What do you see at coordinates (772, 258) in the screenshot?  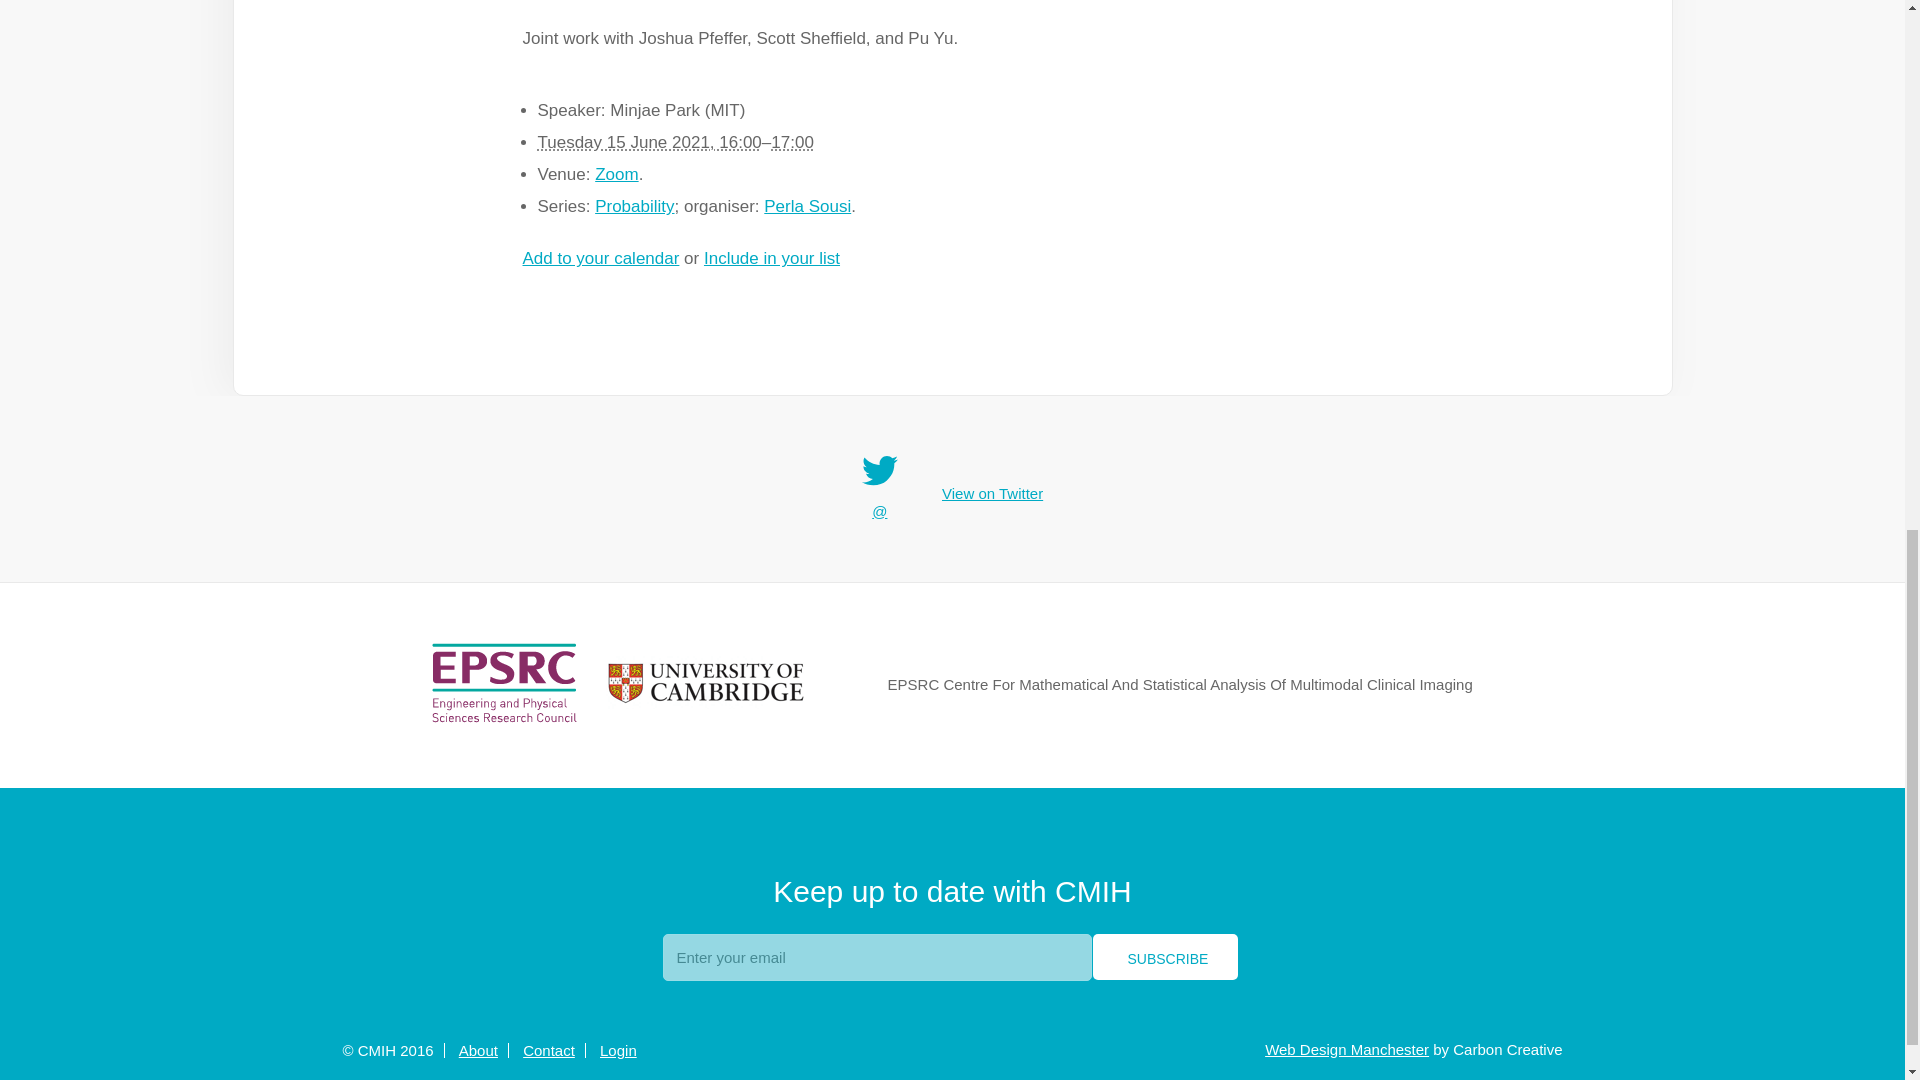 I see `Include in your list` at bounding box center [772, 258].